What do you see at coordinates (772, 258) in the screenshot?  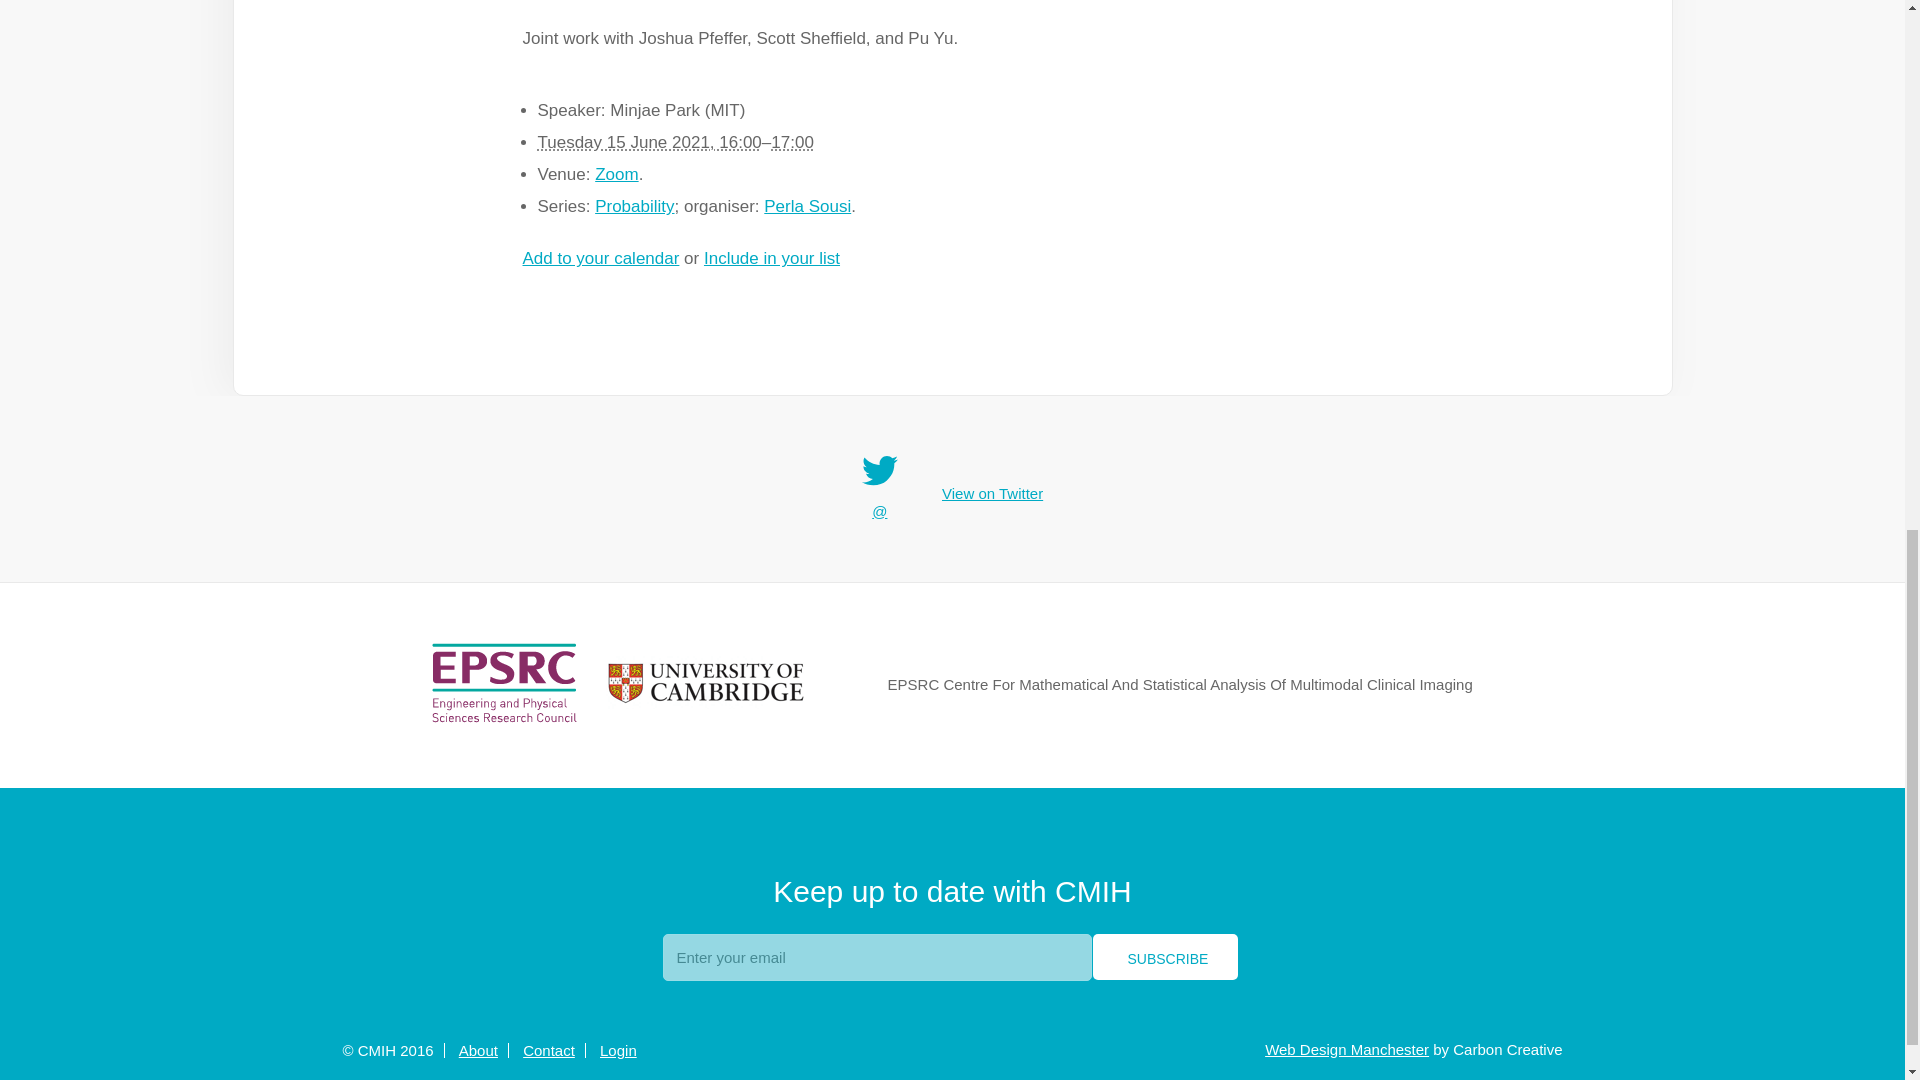 I see `Include in your list` at bounding box center [772, 258].